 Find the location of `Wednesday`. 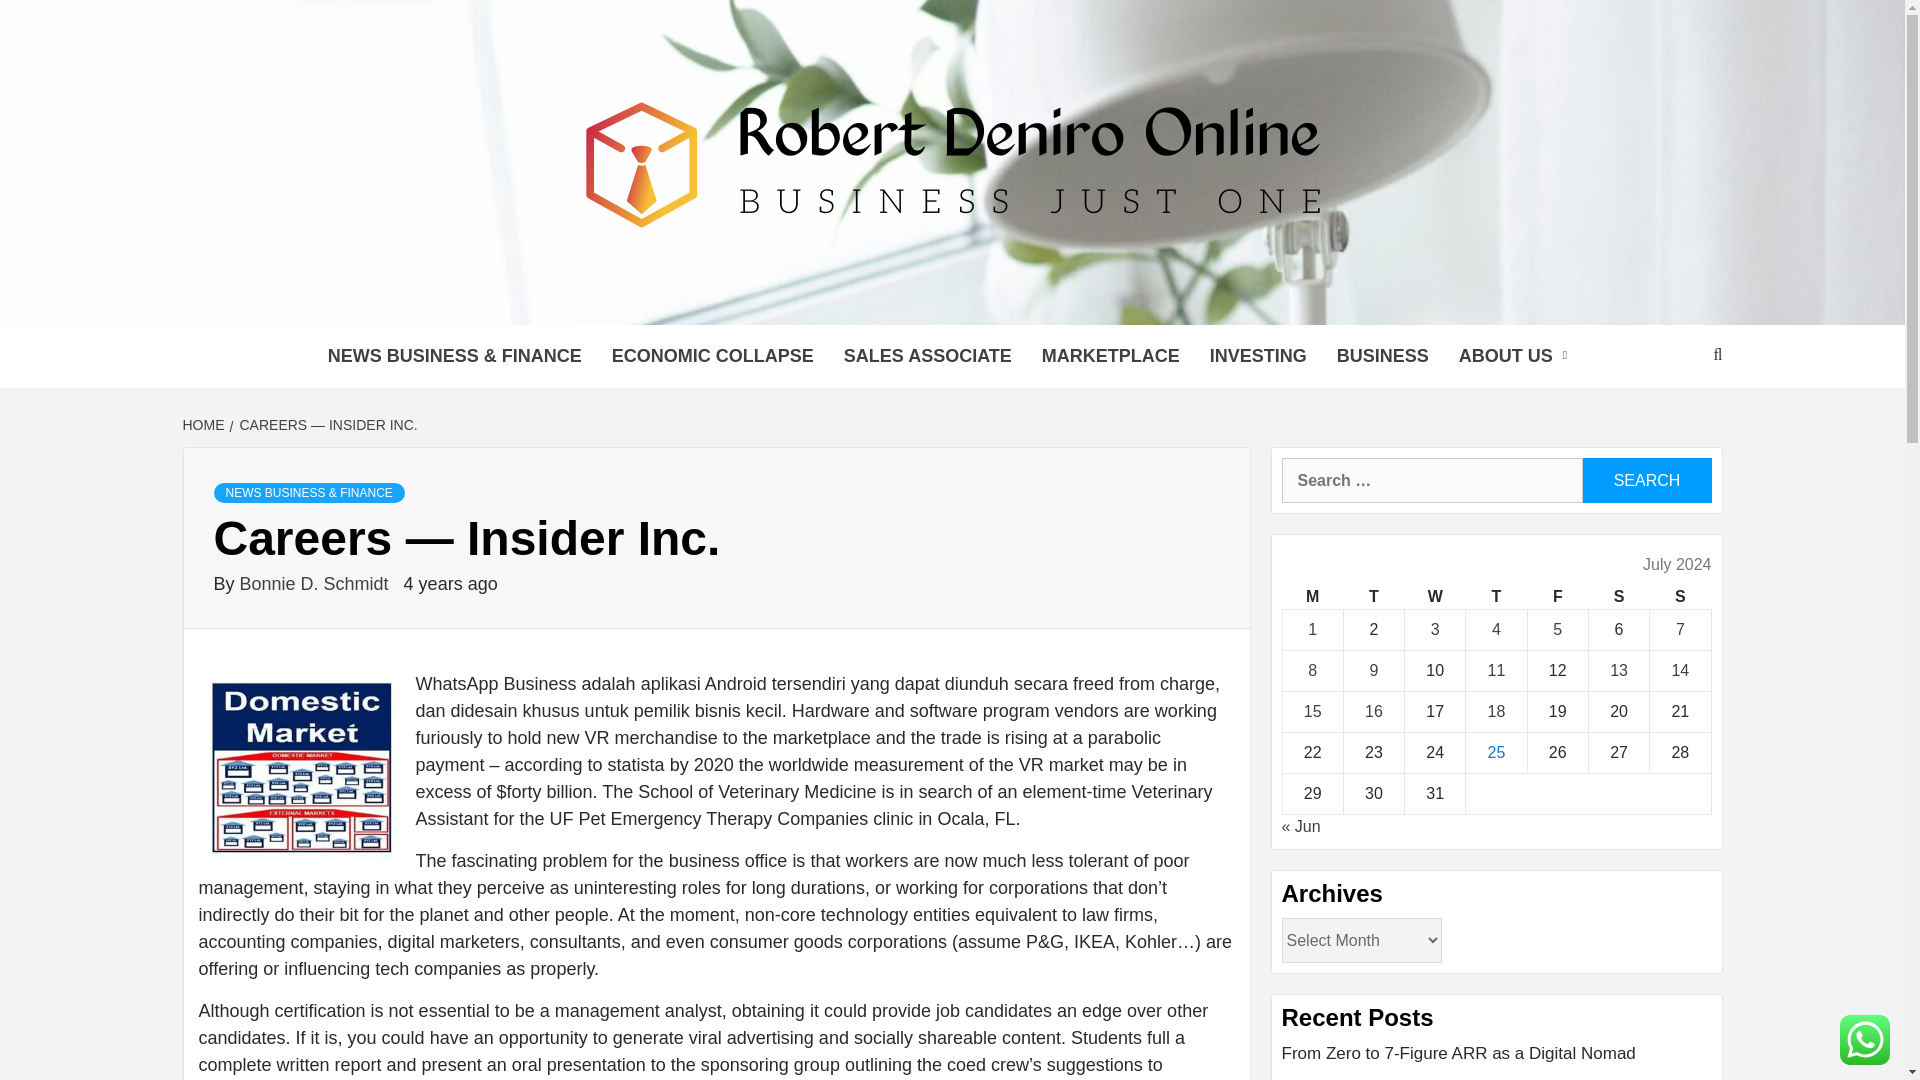

Wednesday is located at coordinates (1436, 598).